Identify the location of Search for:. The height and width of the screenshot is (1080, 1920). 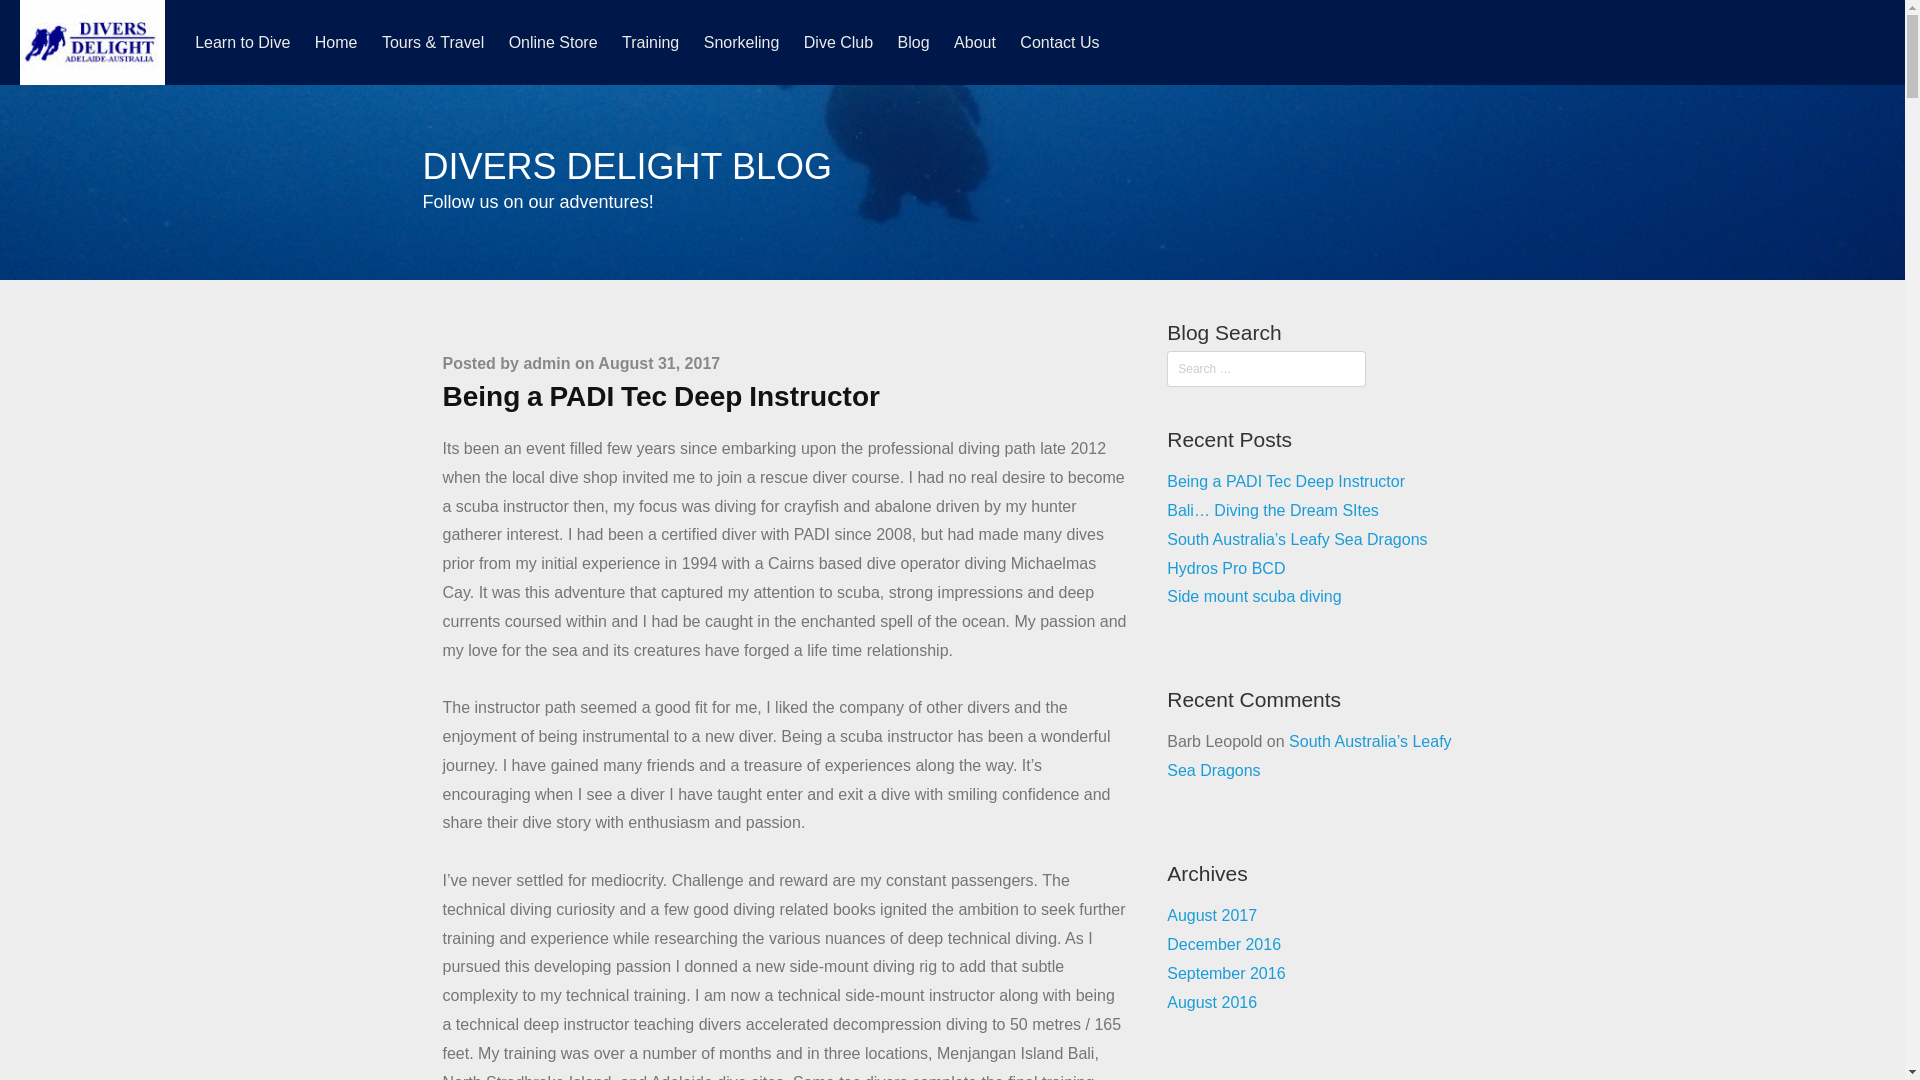
(1266, 369).